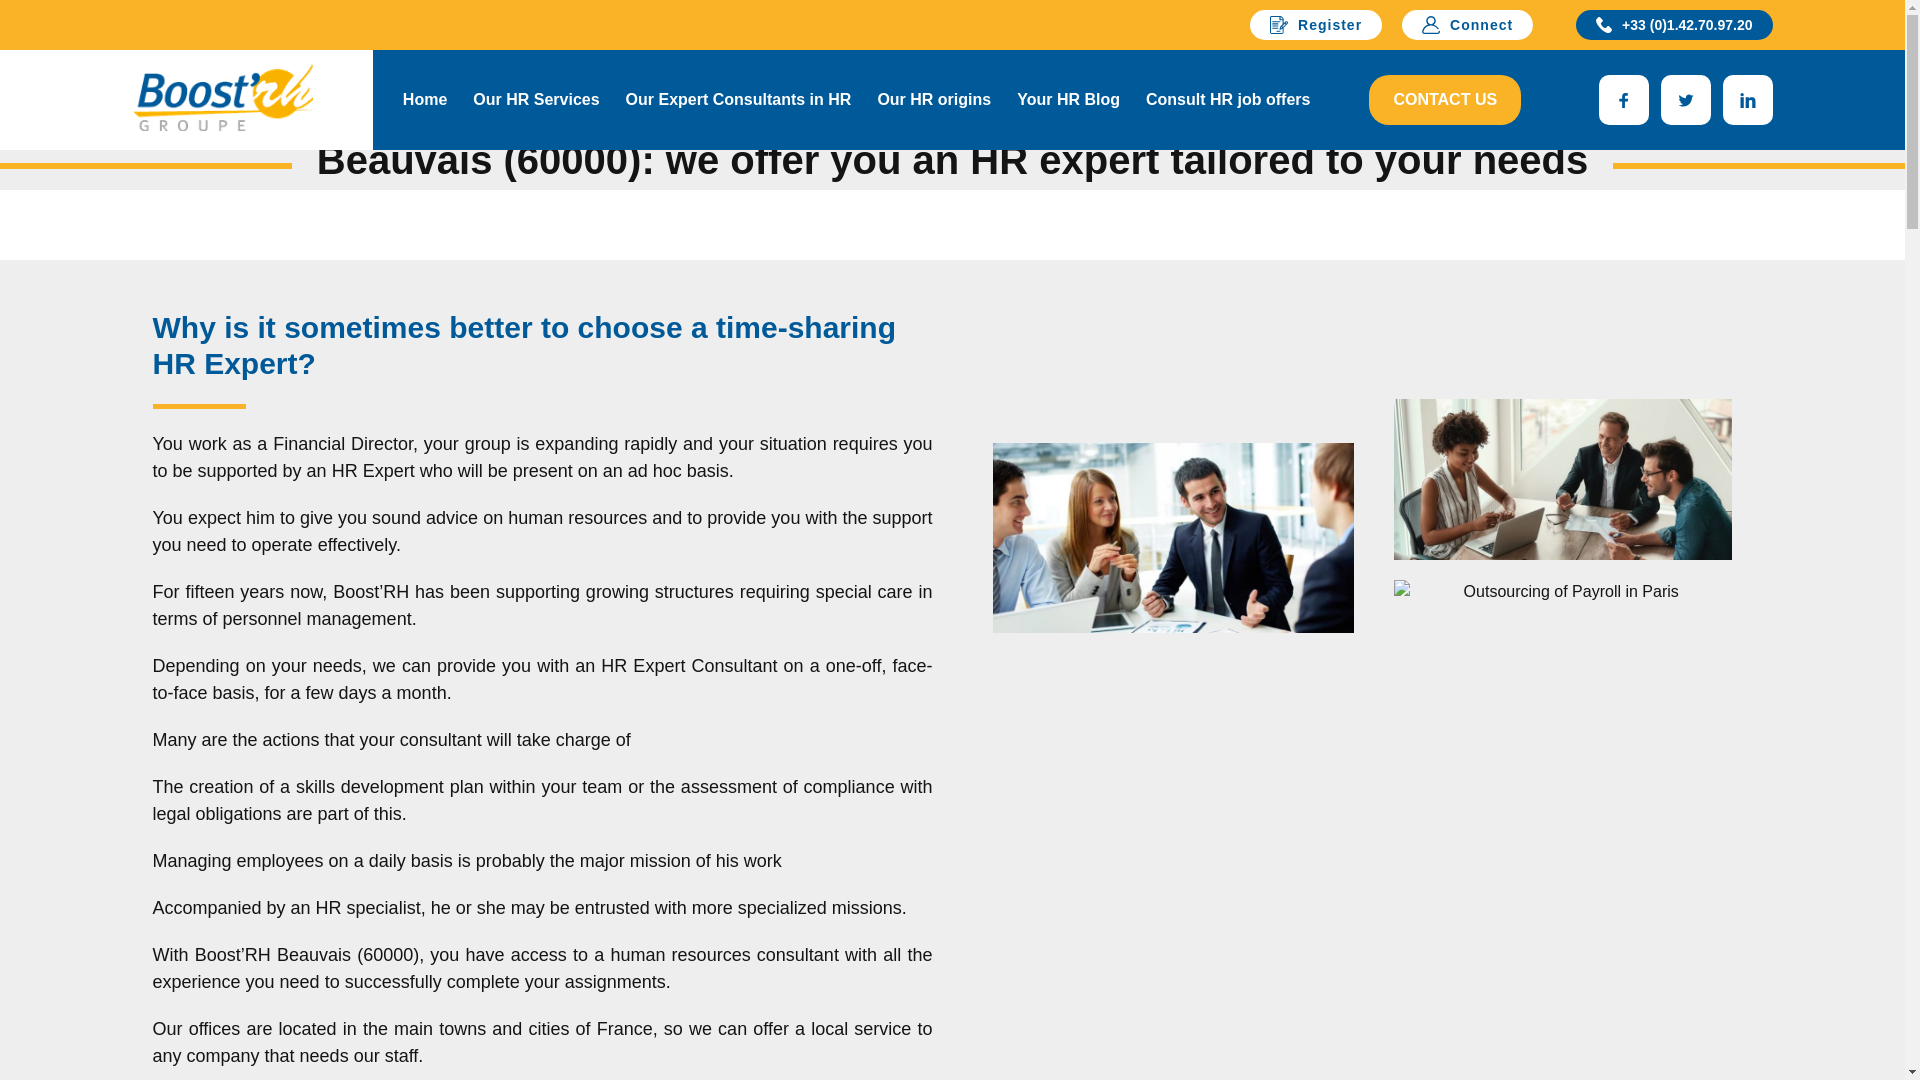 This screenshot has height=1080, width=1920. What do you see at coordinates (934, 98) in the screenshot?
I see `Our HR origins` at bounding box center [934, 98].